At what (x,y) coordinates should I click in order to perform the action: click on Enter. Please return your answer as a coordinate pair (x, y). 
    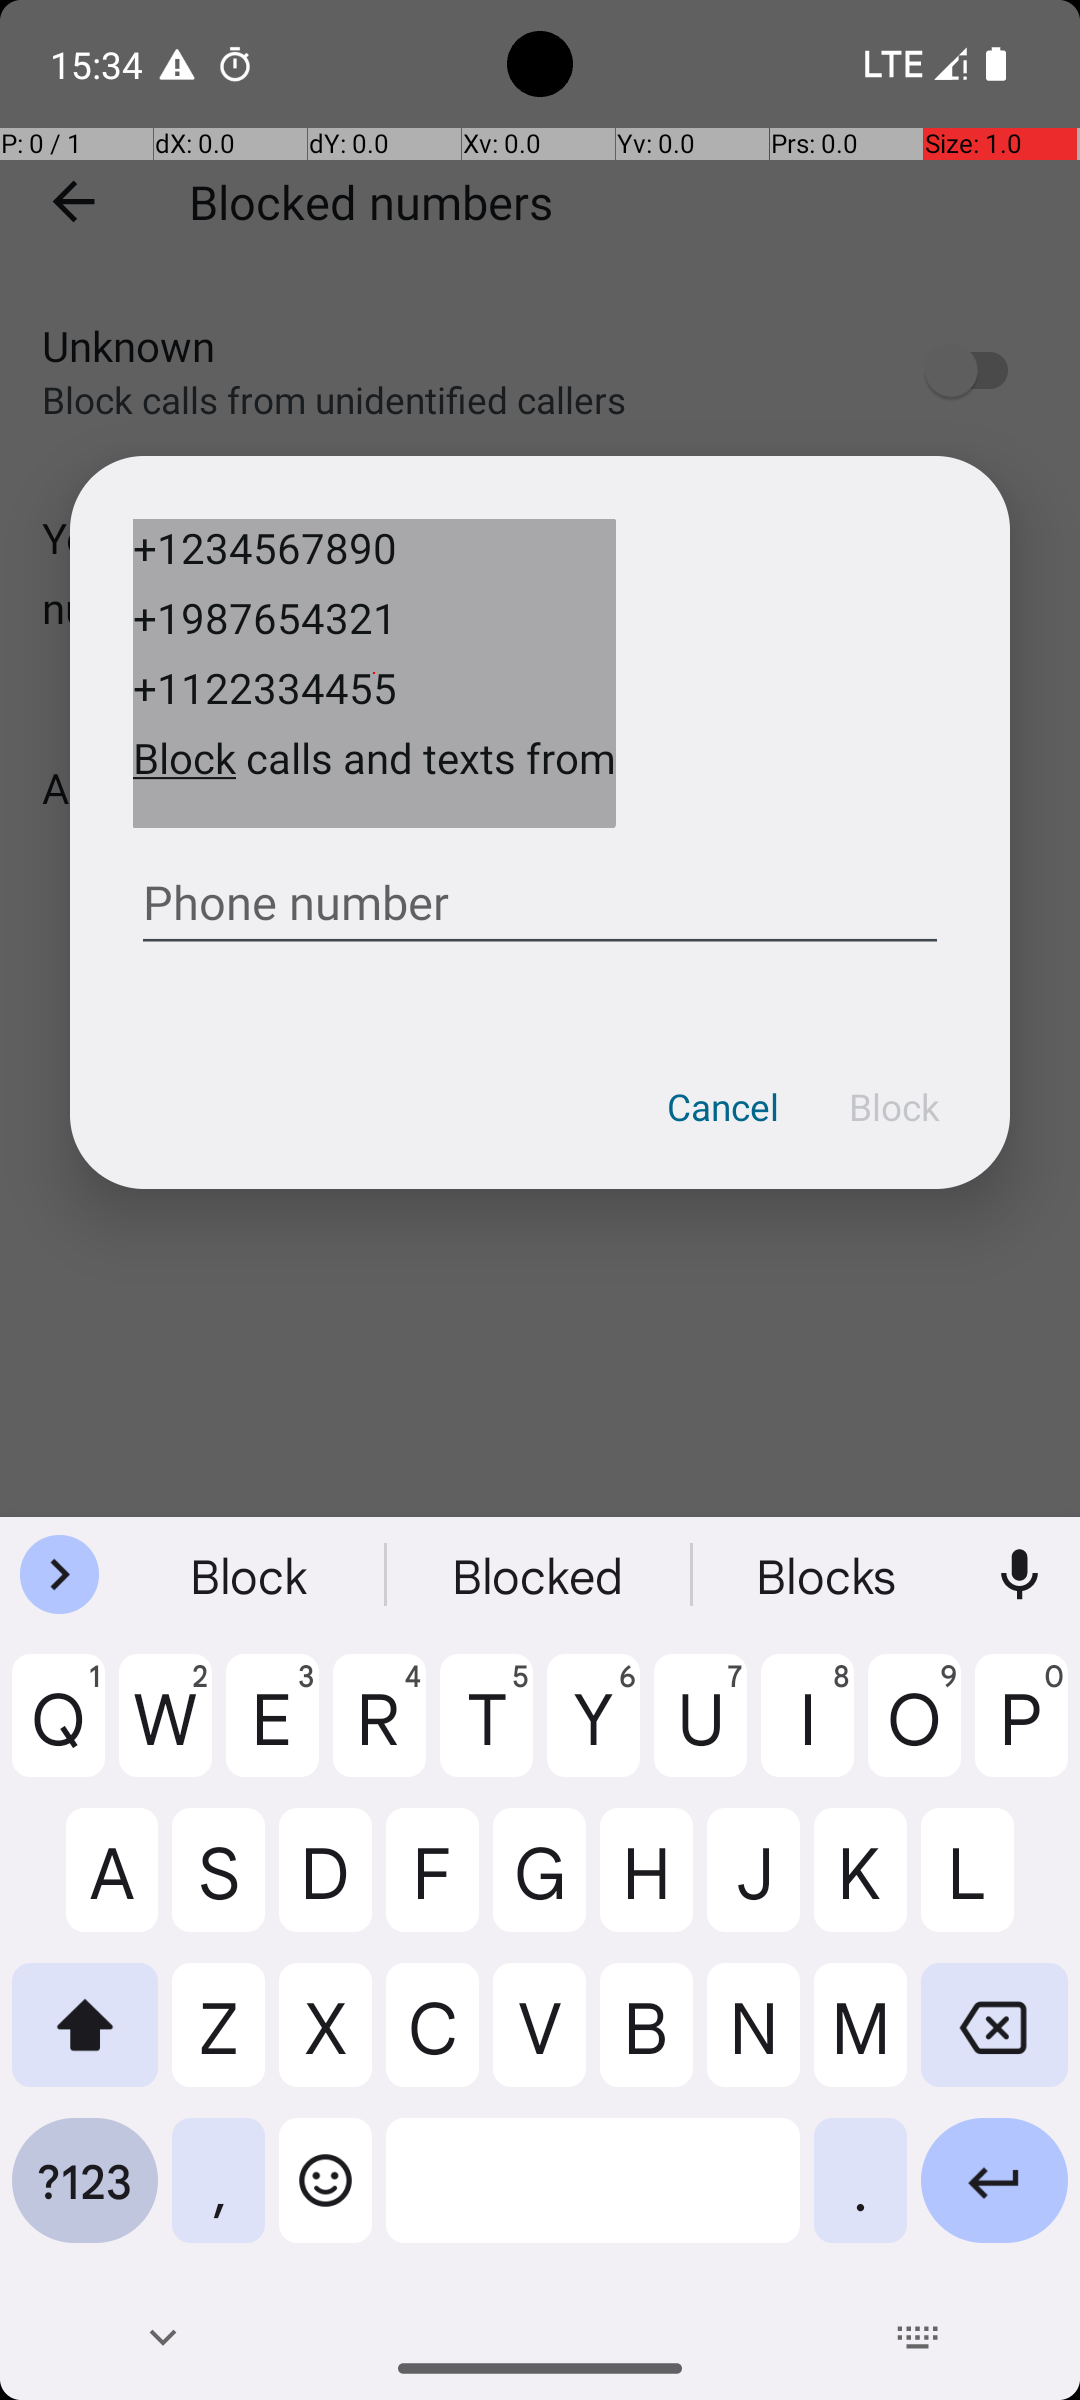
    Looking at the image, I should click on (994, 2196).